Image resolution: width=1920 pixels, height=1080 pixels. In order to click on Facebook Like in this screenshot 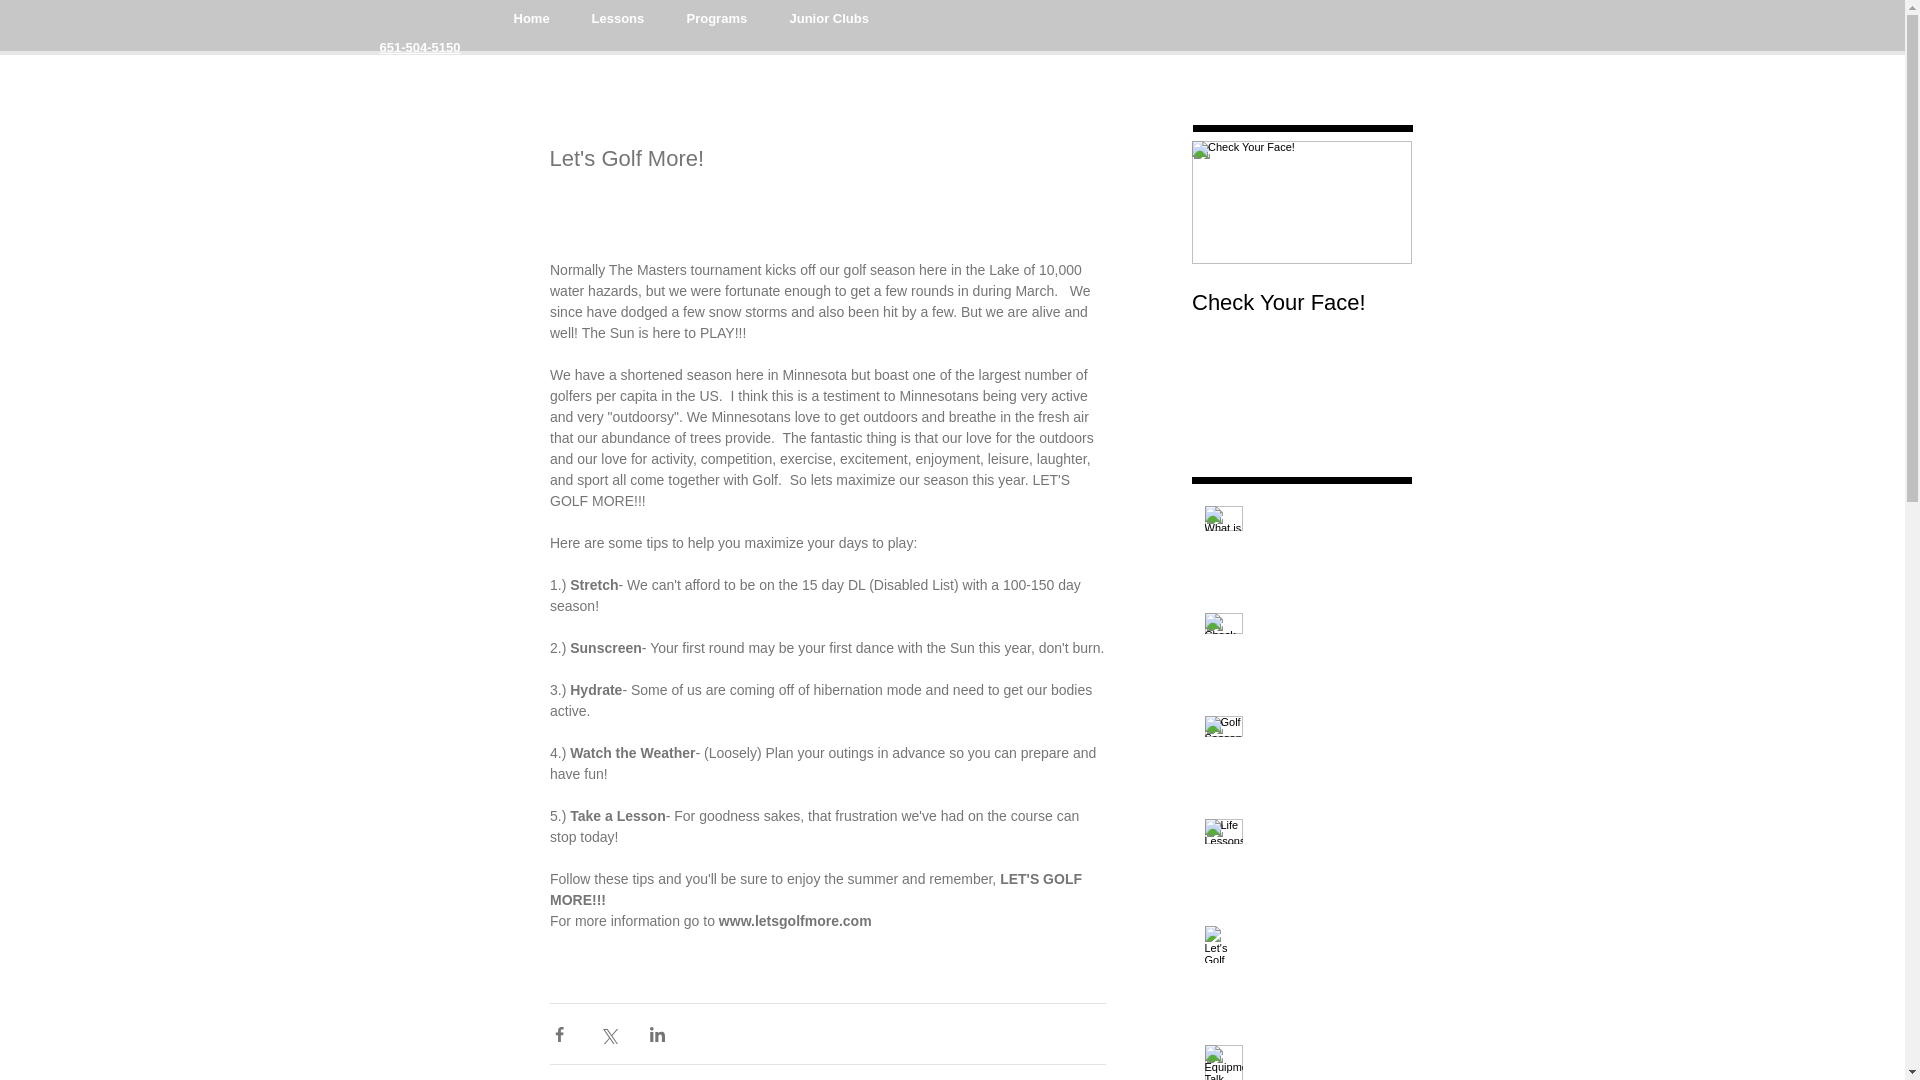, I will do `click(1528, 79)`.